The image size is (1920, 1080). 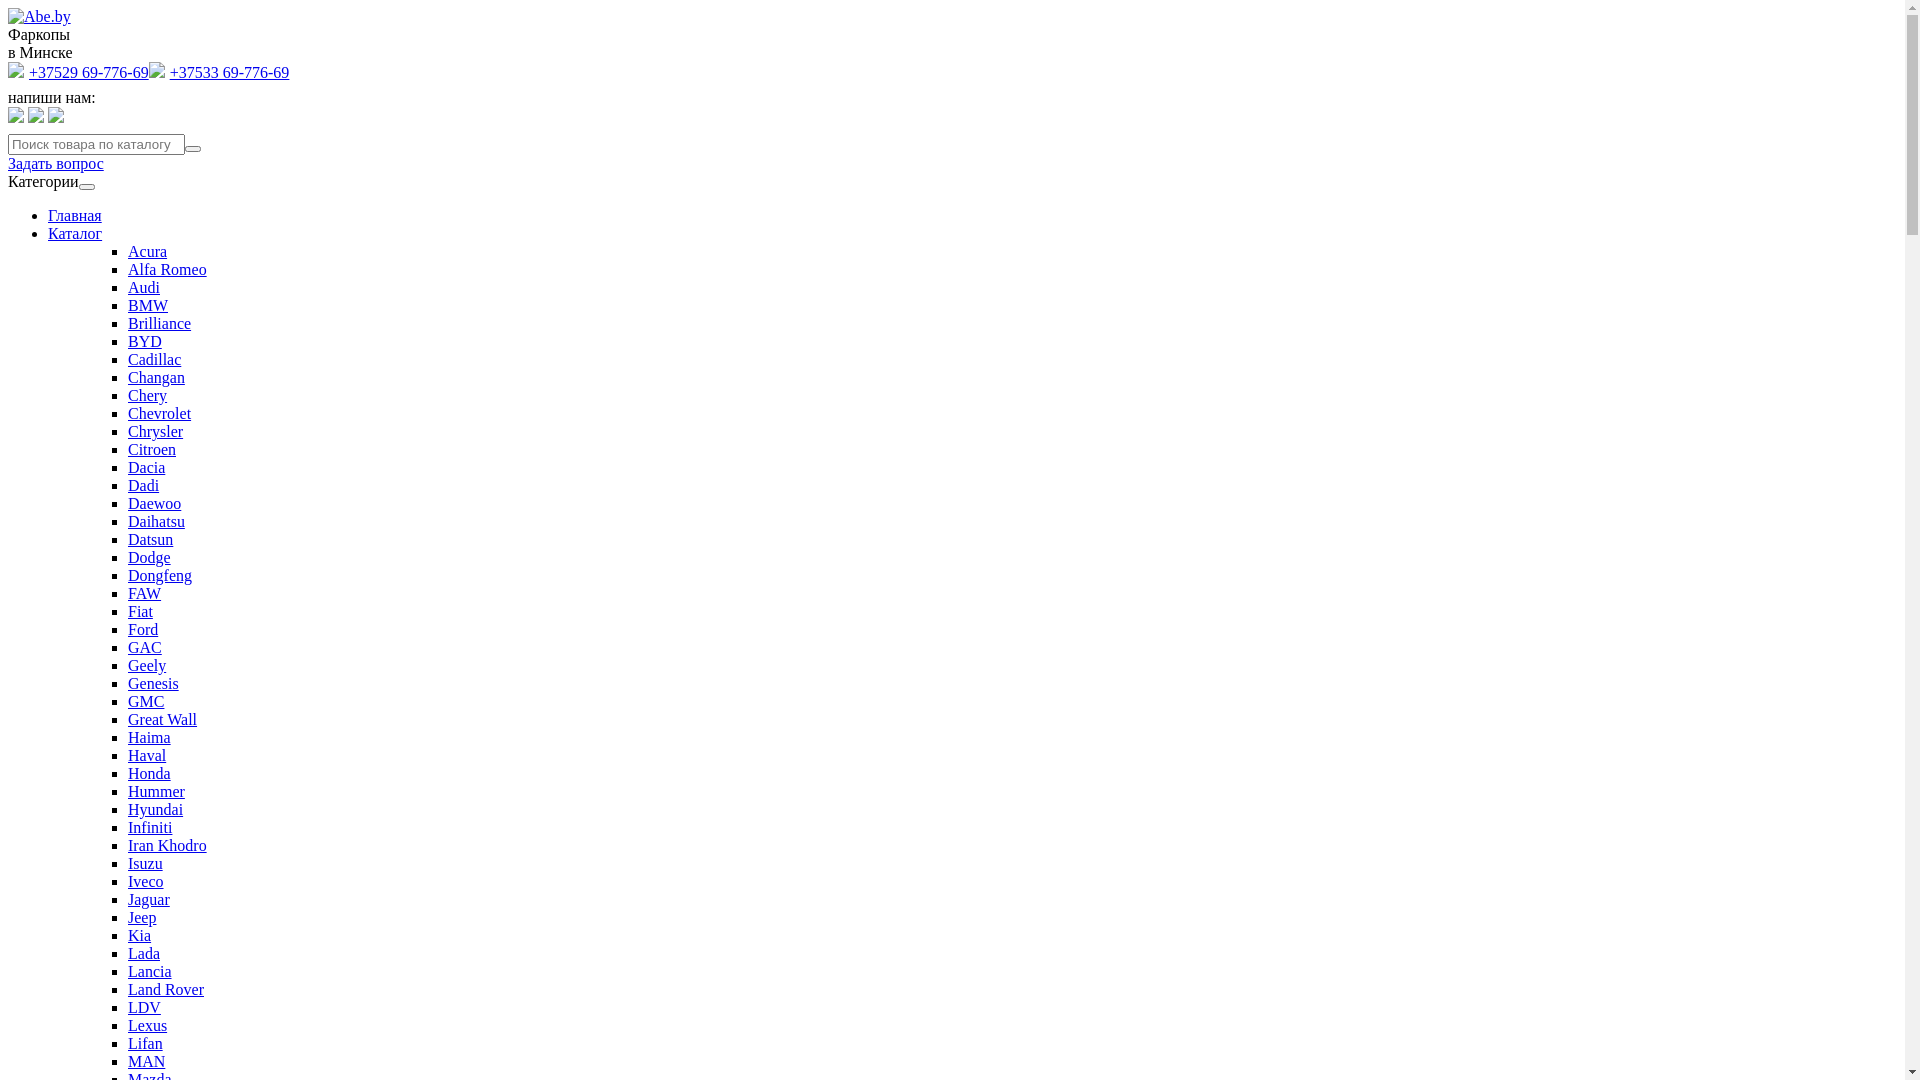 What do you see at coordinates (147, 756) in the screenshot?
I see `Haval` at bounding box center [147, 756].